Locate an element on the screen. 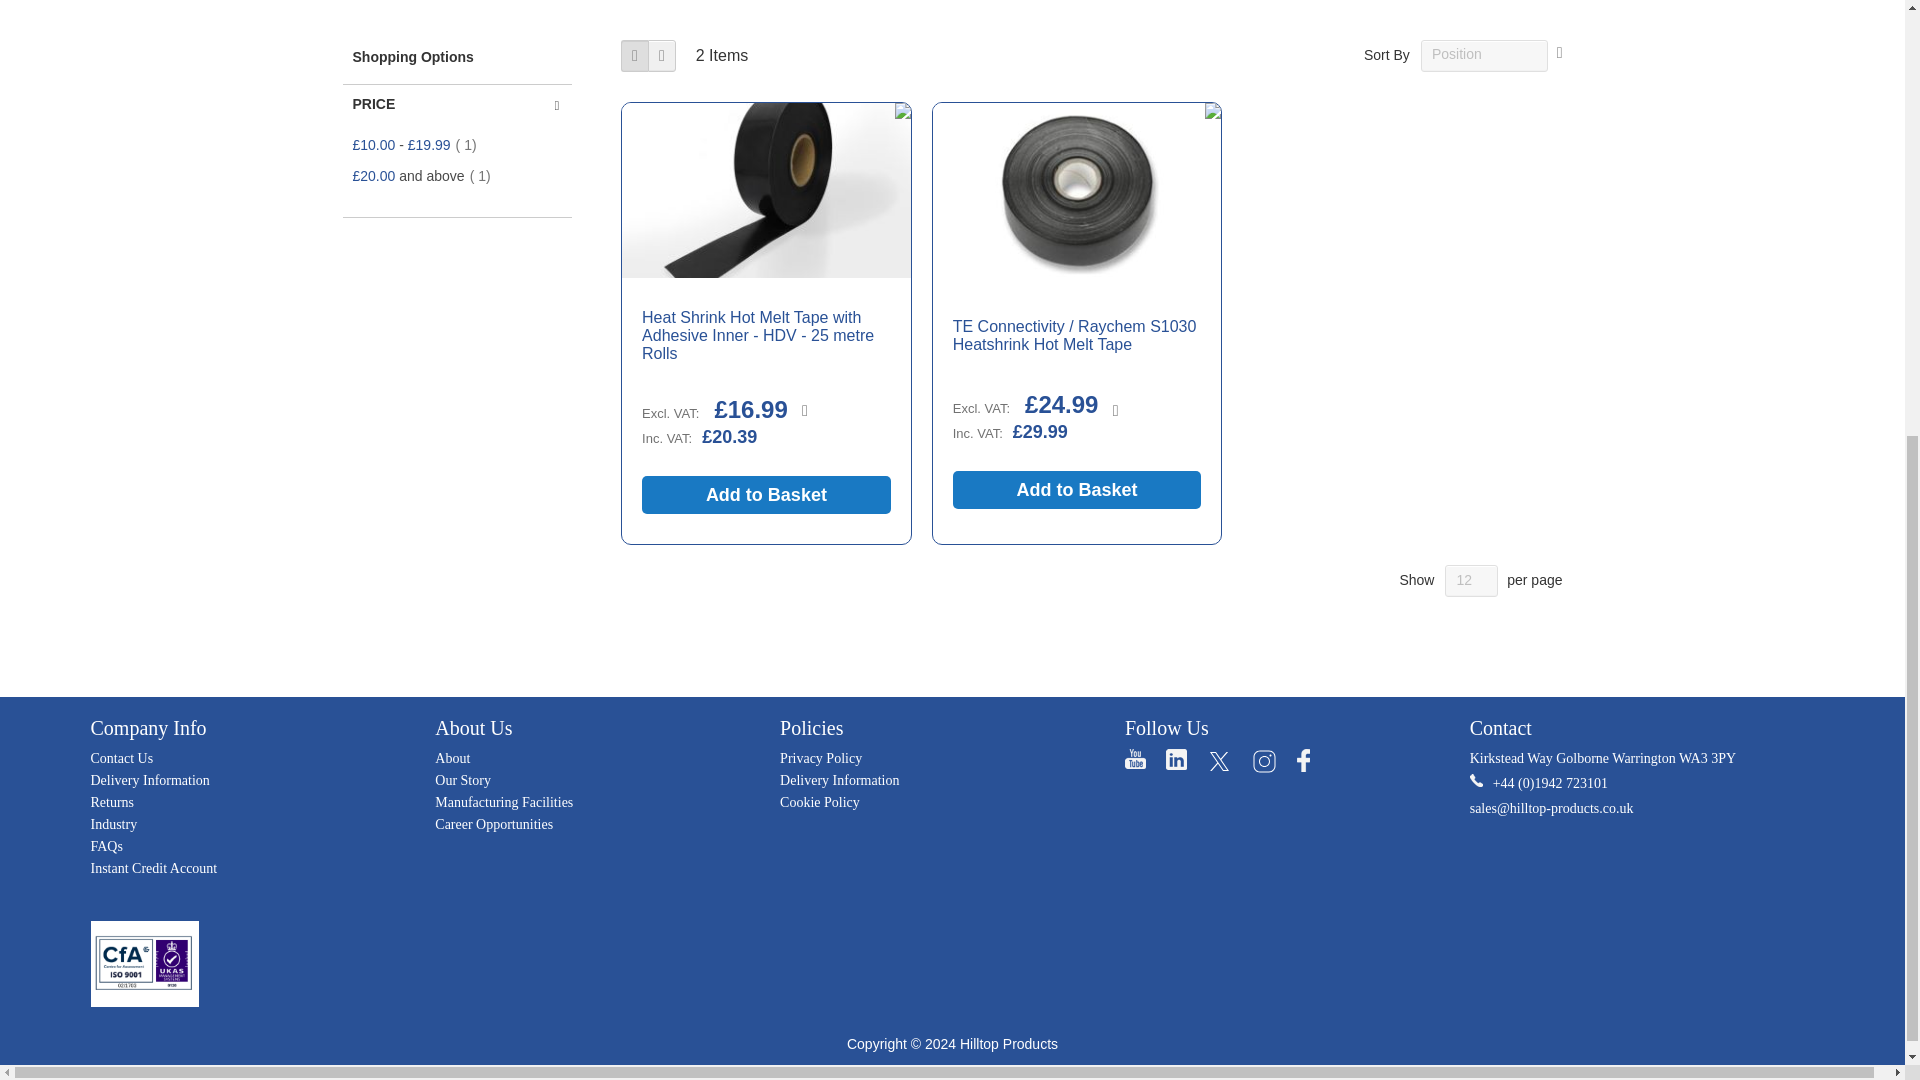  Grid is located at coordinates (634, 56).